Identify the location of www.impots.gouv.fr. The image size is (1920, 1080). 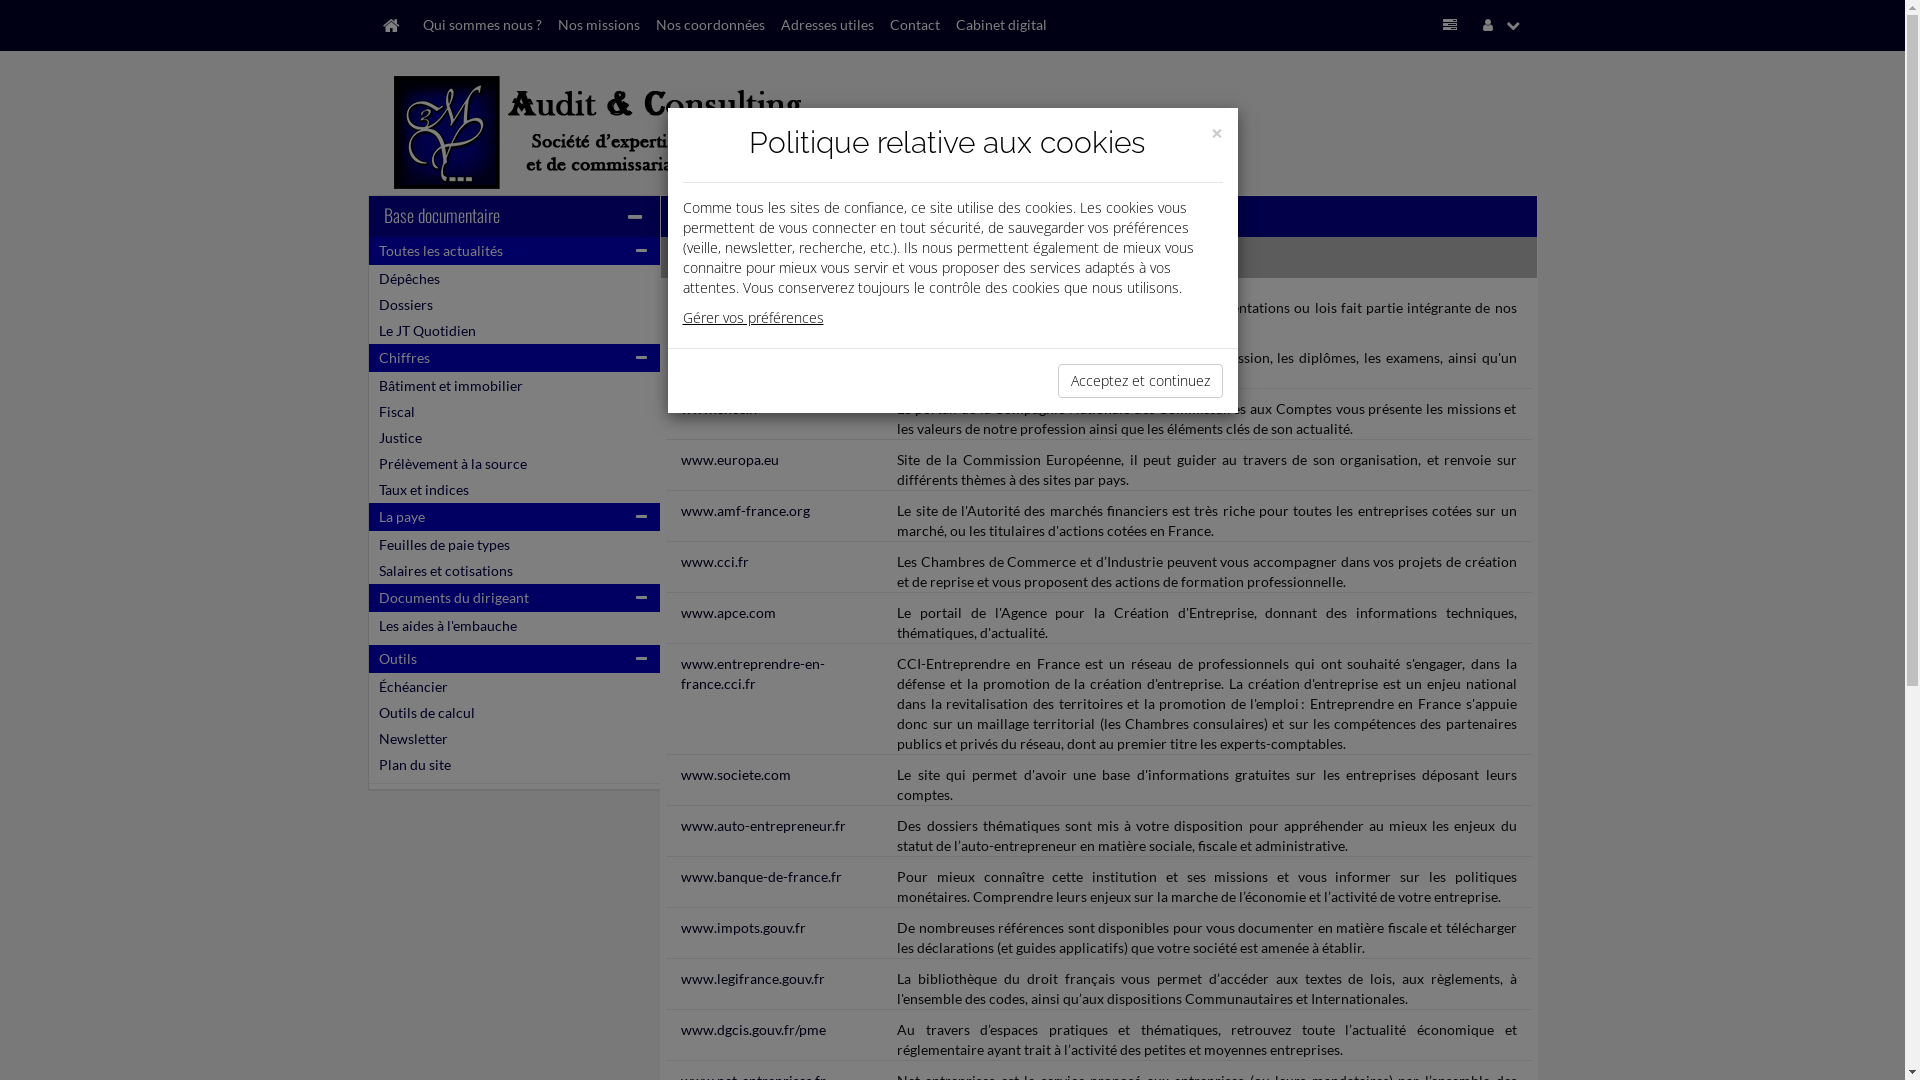
(744, 928).